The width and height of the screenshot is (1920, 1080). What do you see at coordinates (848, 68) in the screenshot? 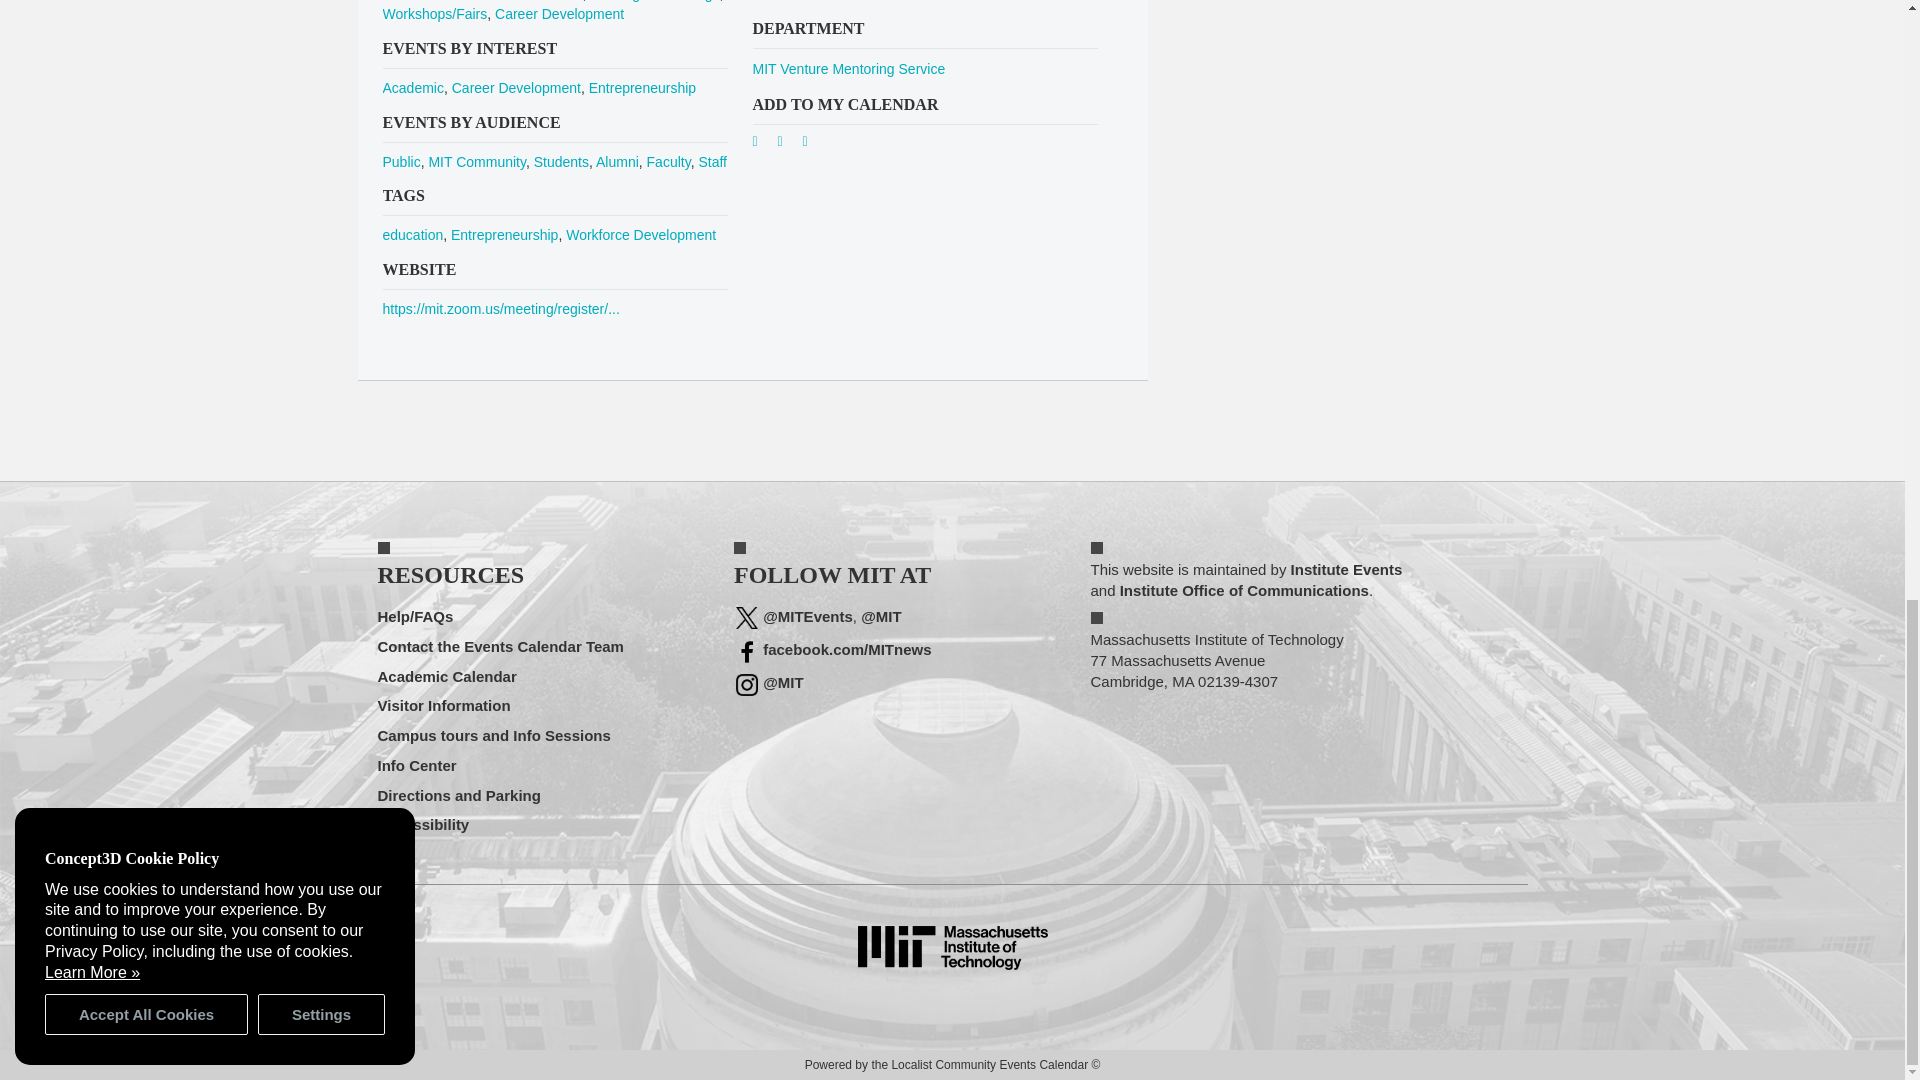
I see `MIT Venture Mentoring Service` at bounding box center [848, 68].